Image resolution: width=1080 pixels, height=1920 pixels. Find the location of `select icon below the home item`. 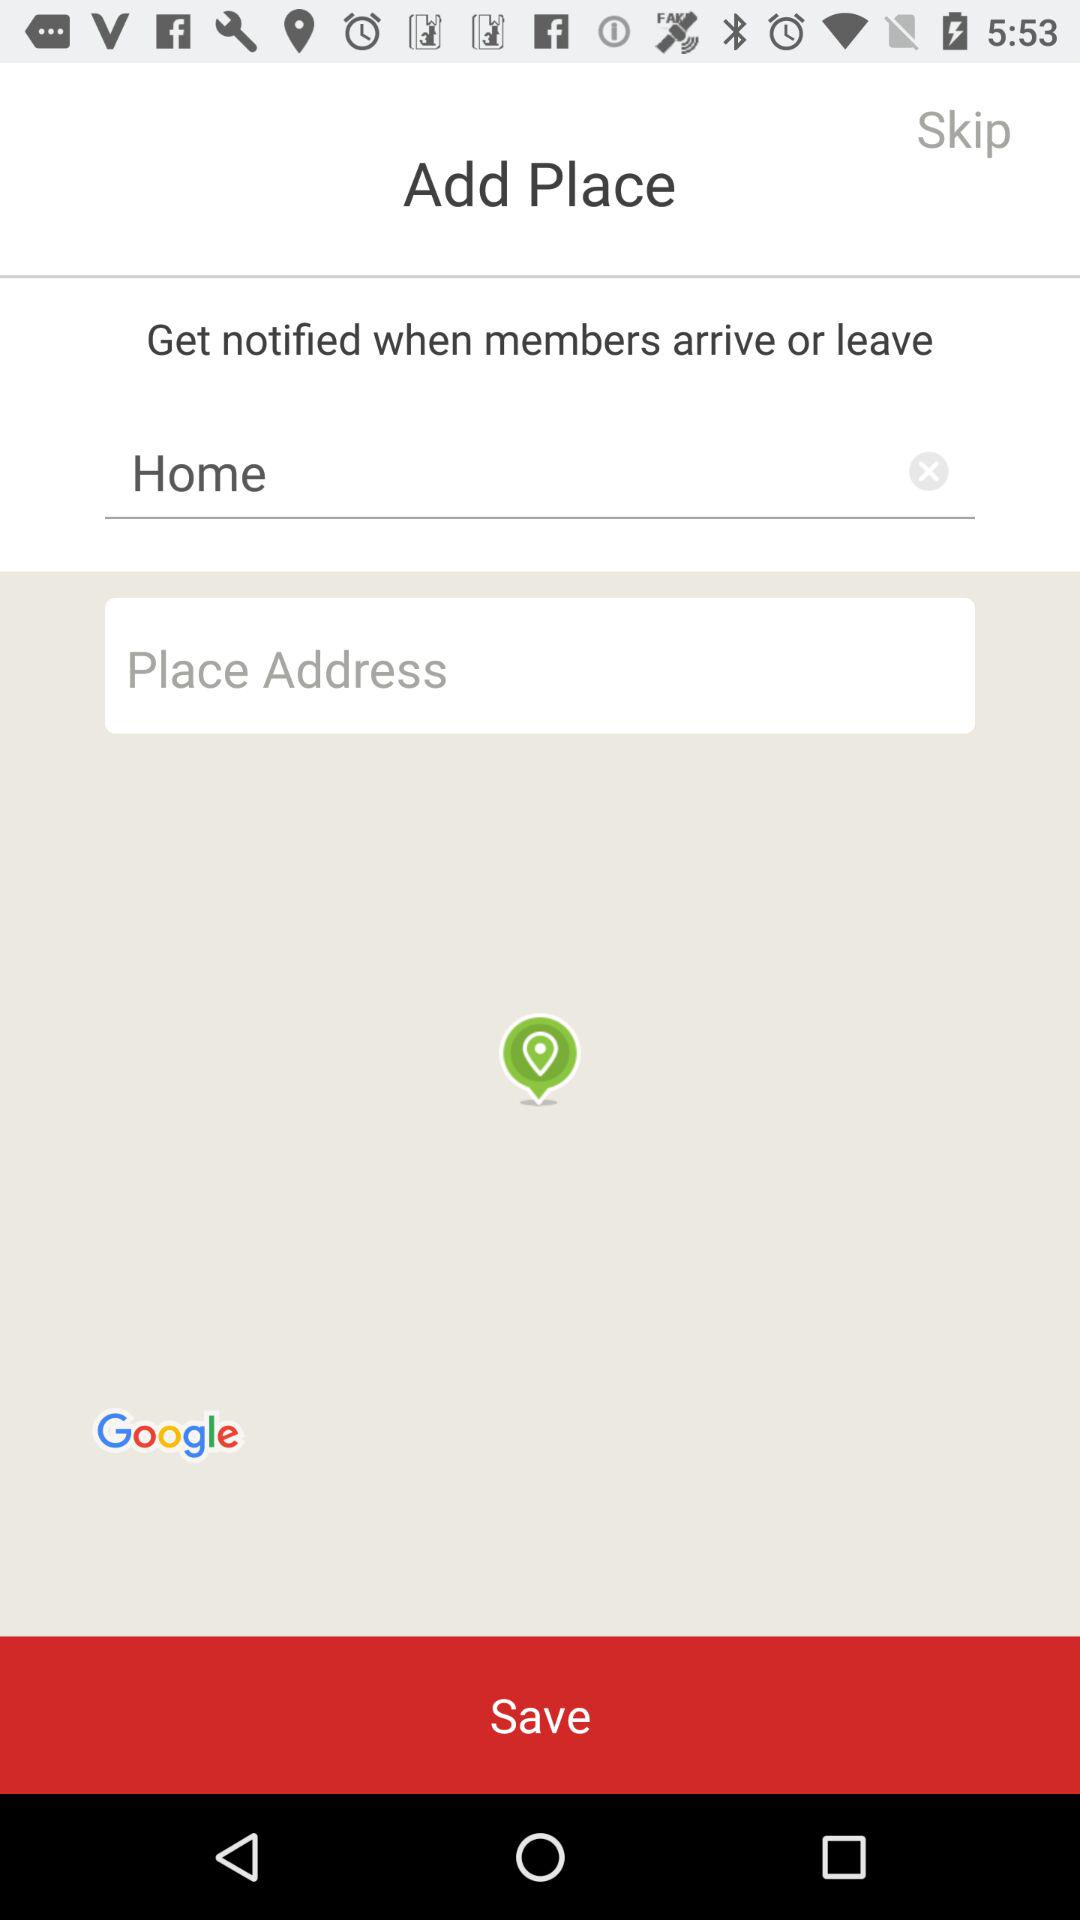

select icon below the home item is located at coordinates (540, 1104).